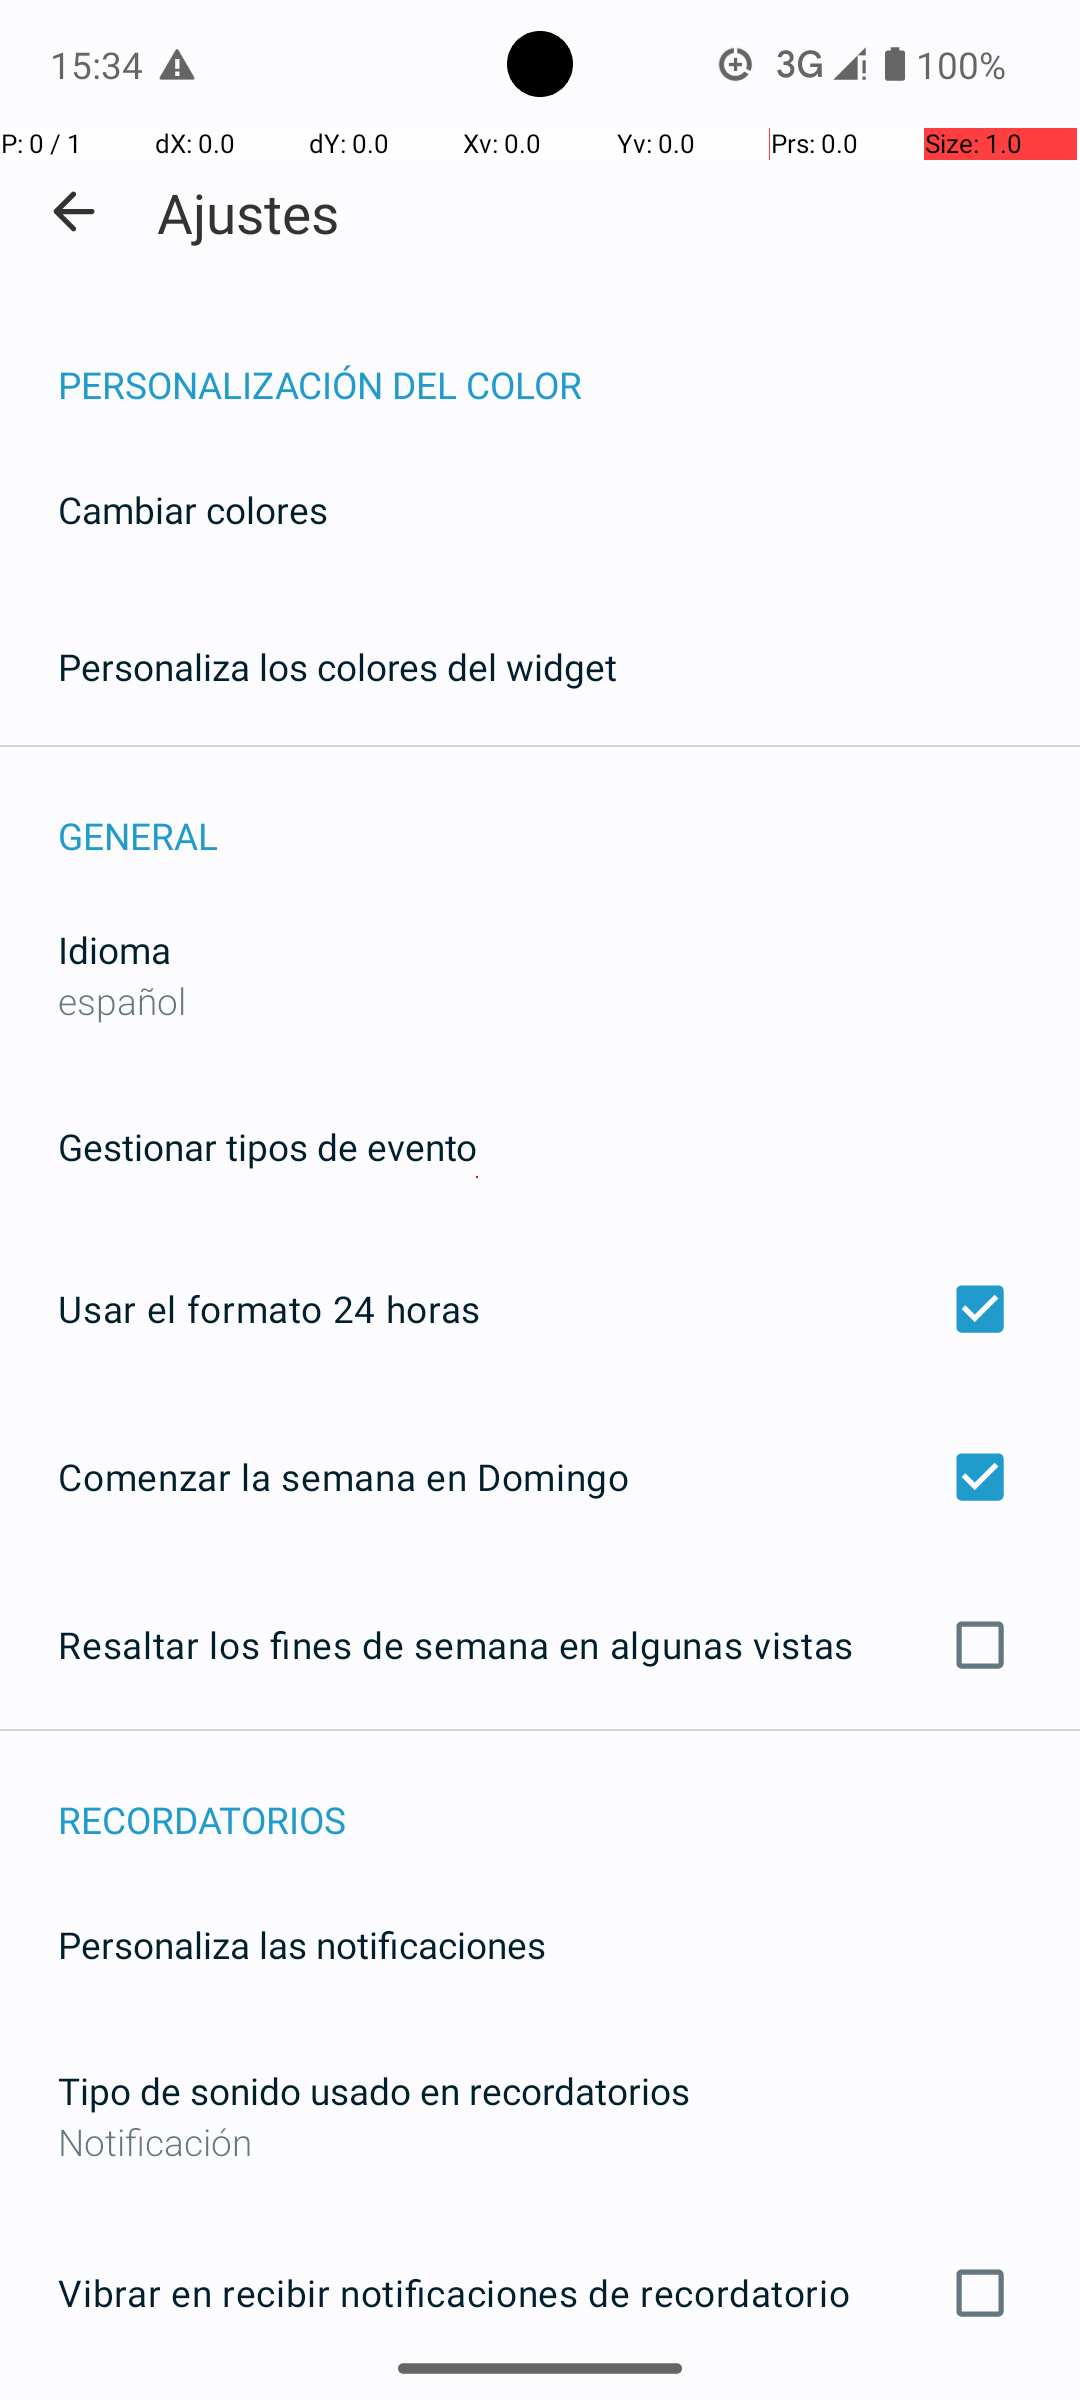  I want to click on Gestionar tipos de evento, so click(268, 1146).